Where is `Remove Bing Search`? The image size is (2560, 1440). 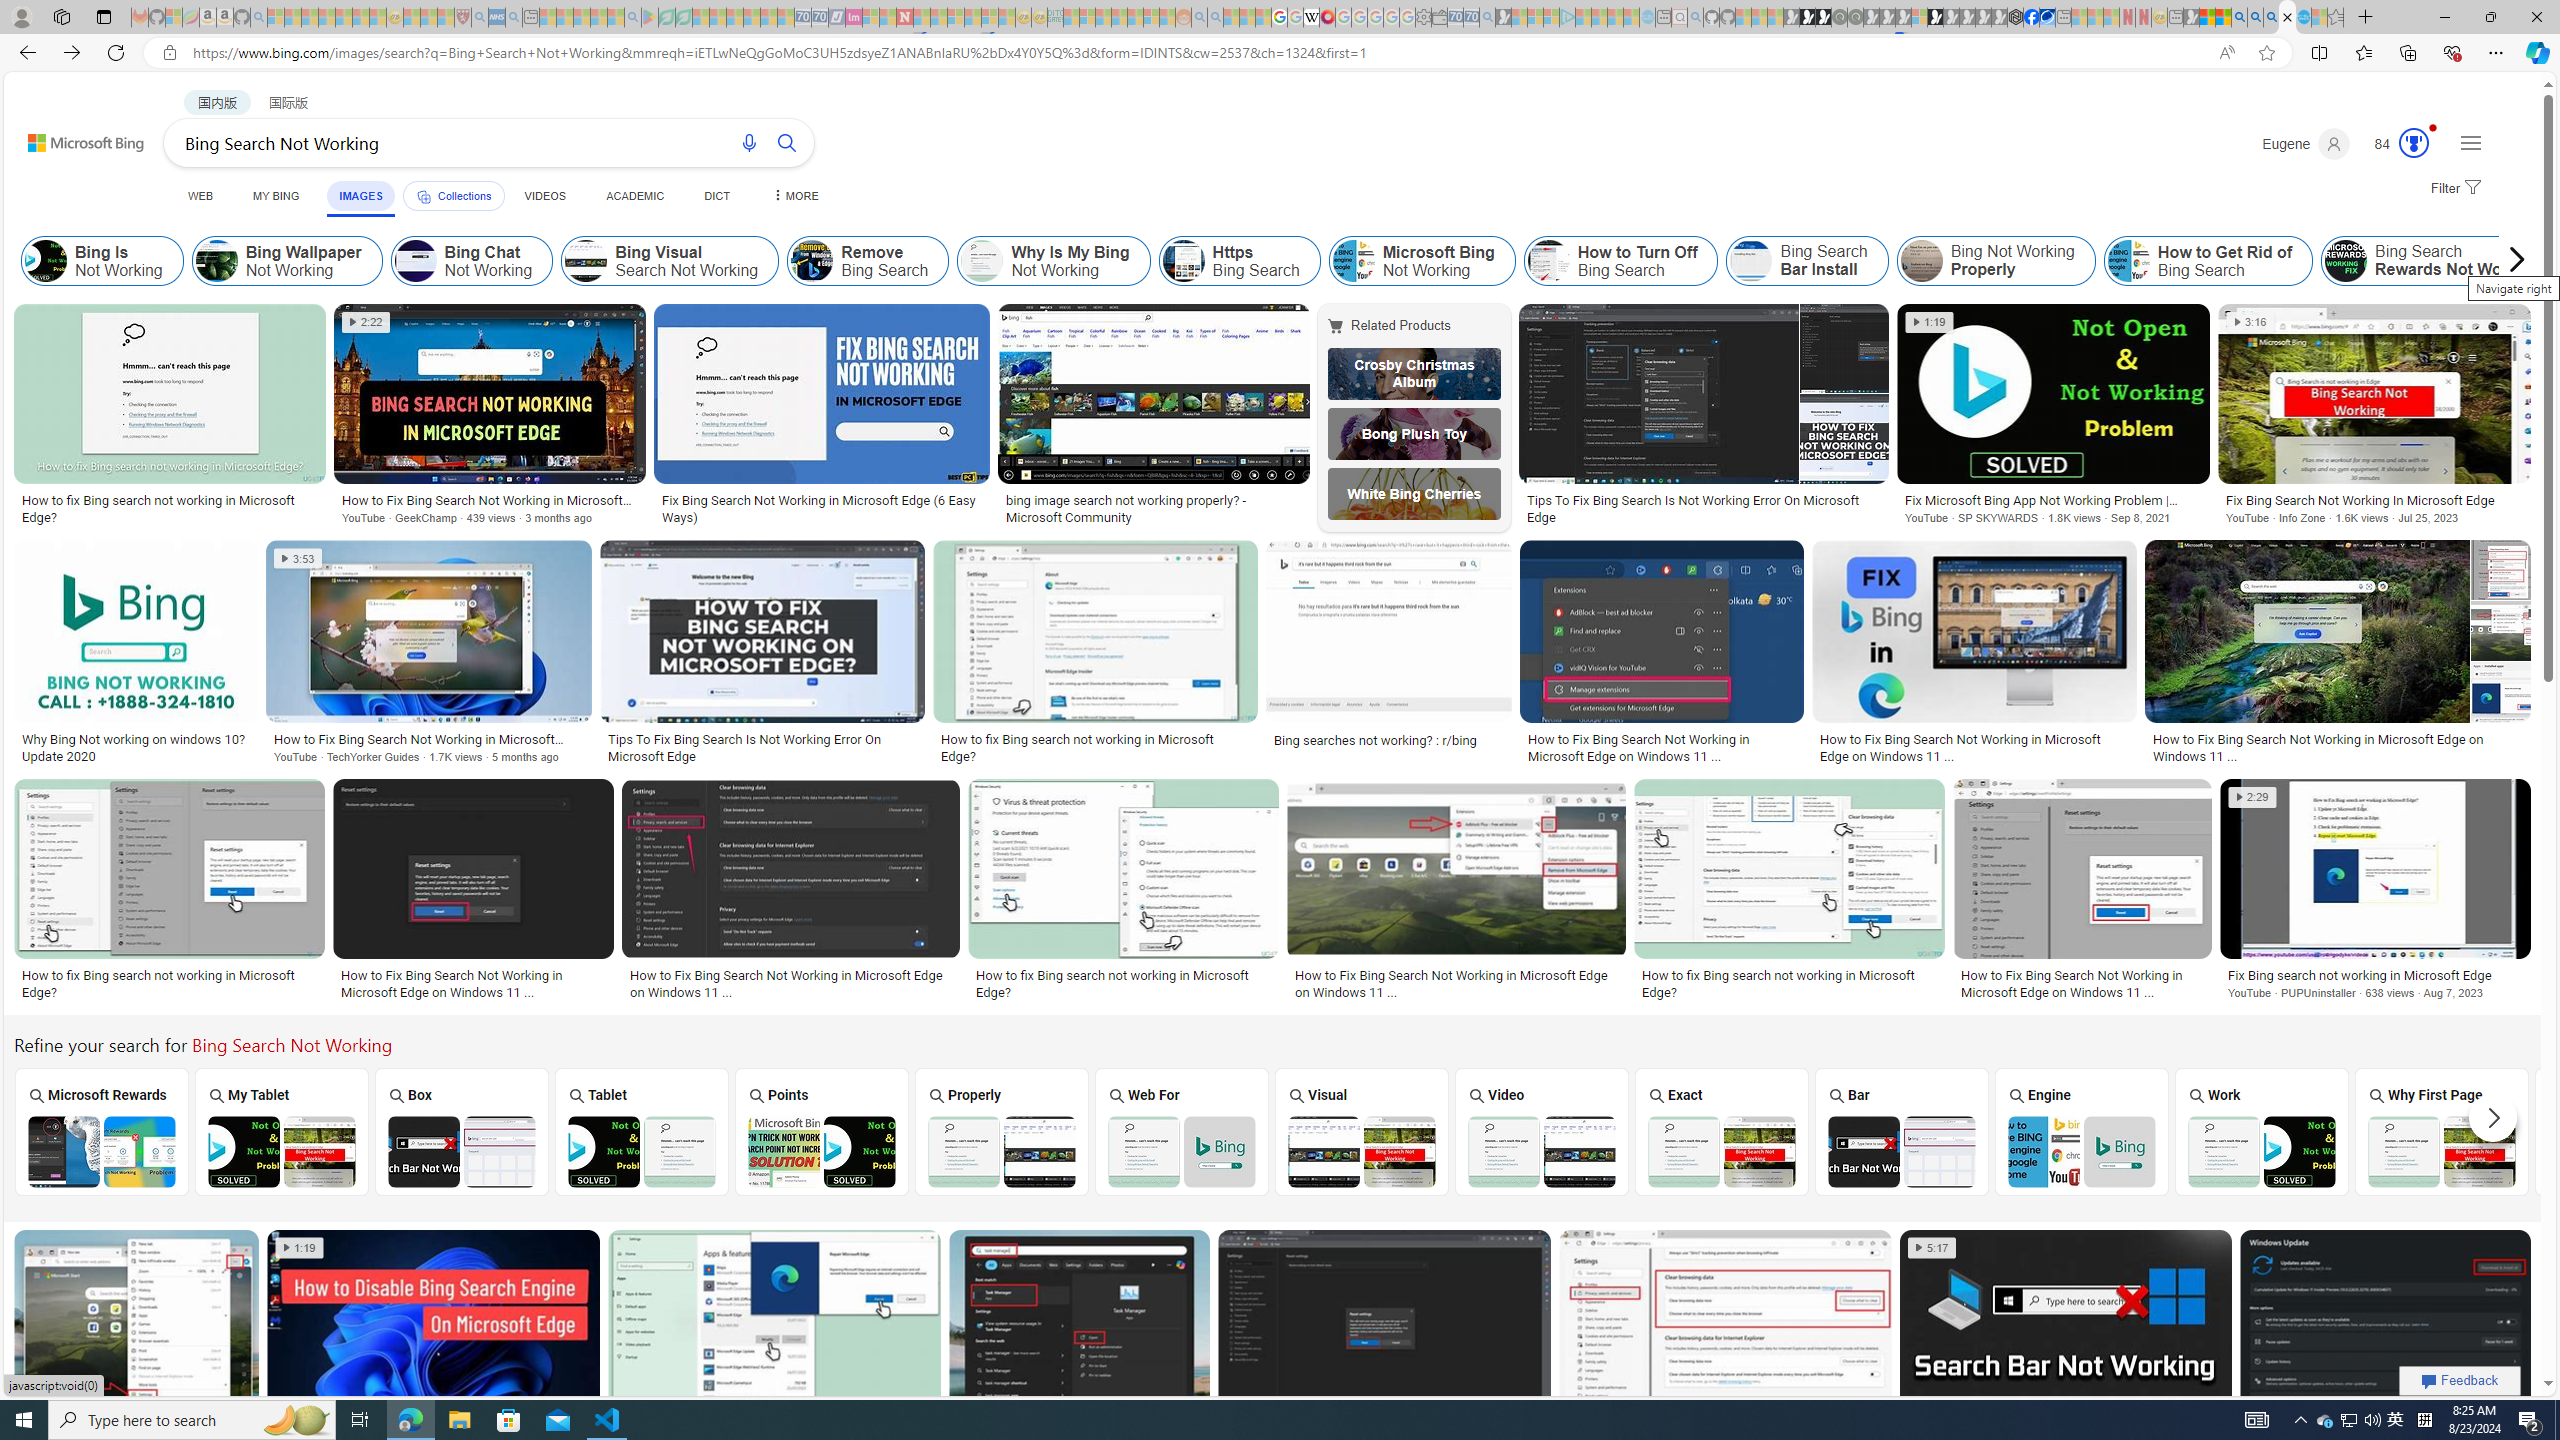
Remove Bing Search is located at coordinates (868, 261).